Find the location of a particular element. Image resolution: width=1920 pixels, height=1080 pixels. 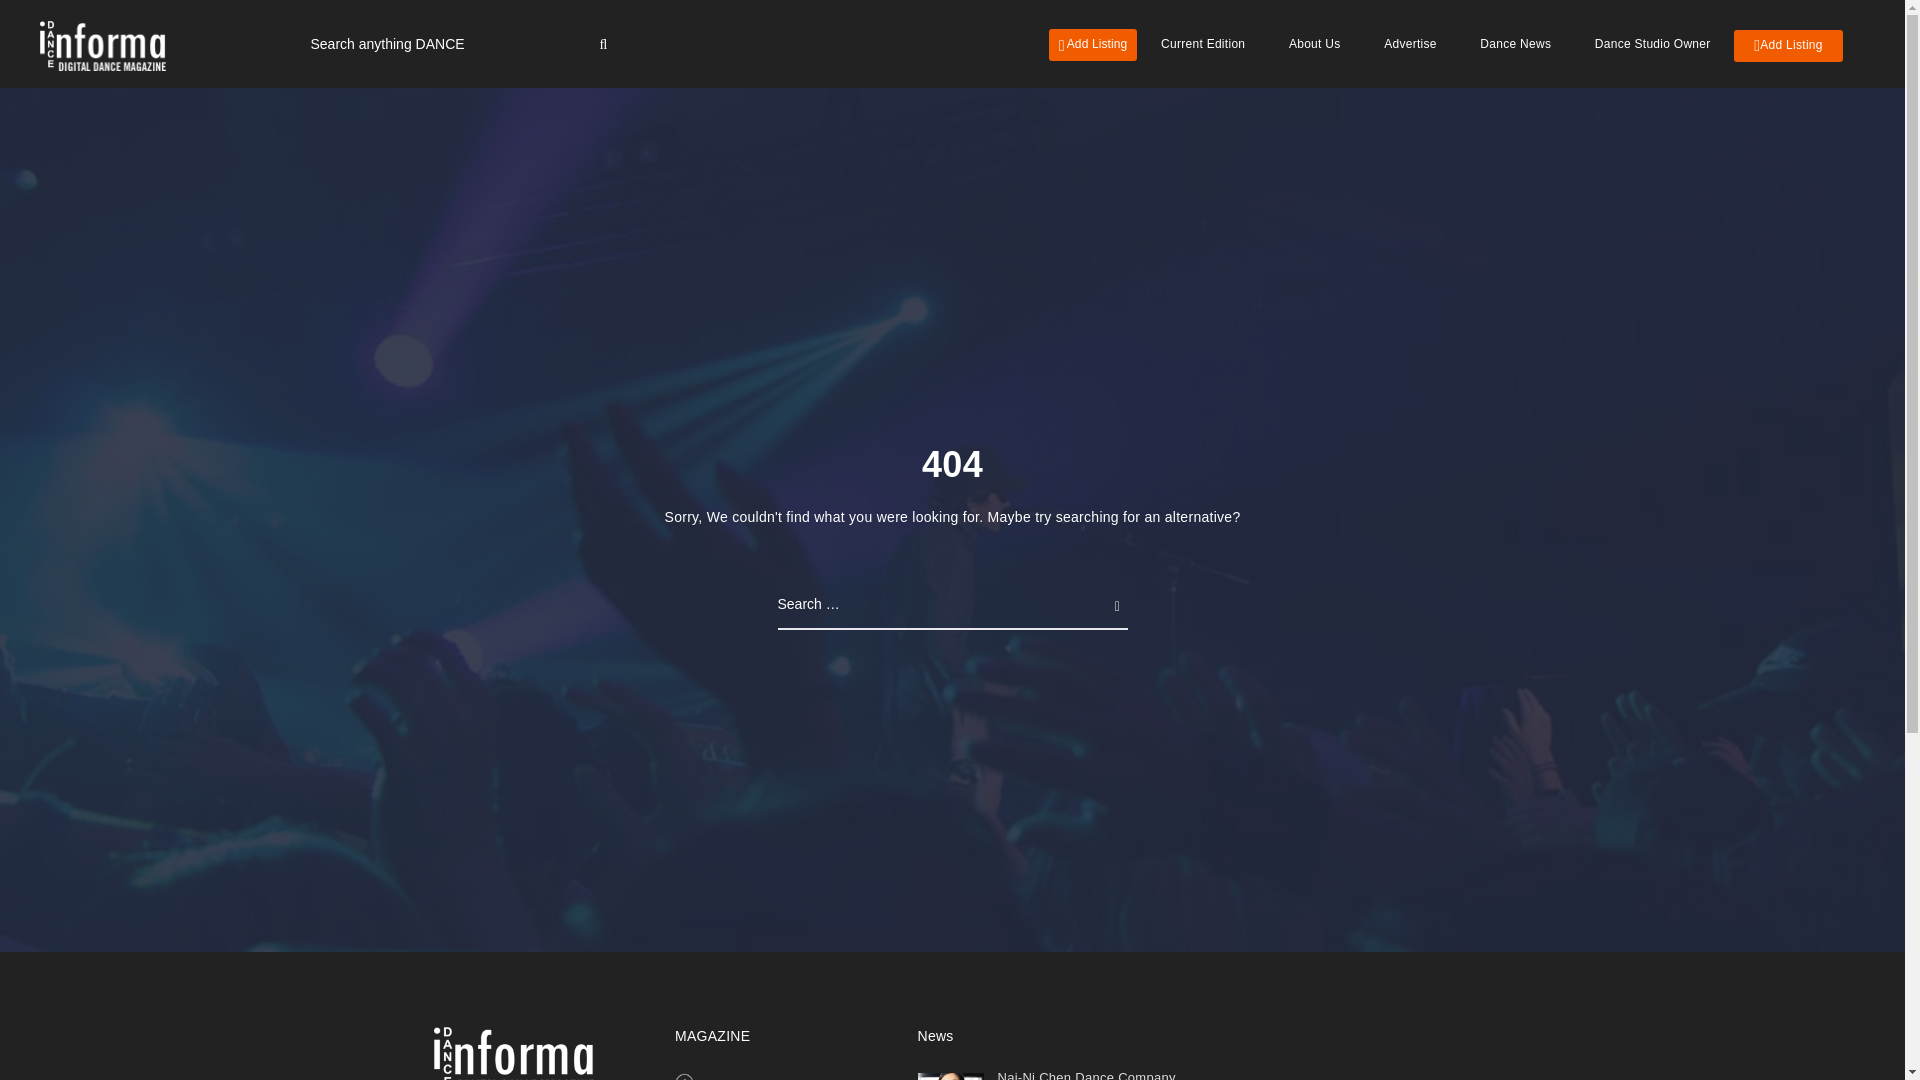

Dance News is located at coordinates (1514, 44).